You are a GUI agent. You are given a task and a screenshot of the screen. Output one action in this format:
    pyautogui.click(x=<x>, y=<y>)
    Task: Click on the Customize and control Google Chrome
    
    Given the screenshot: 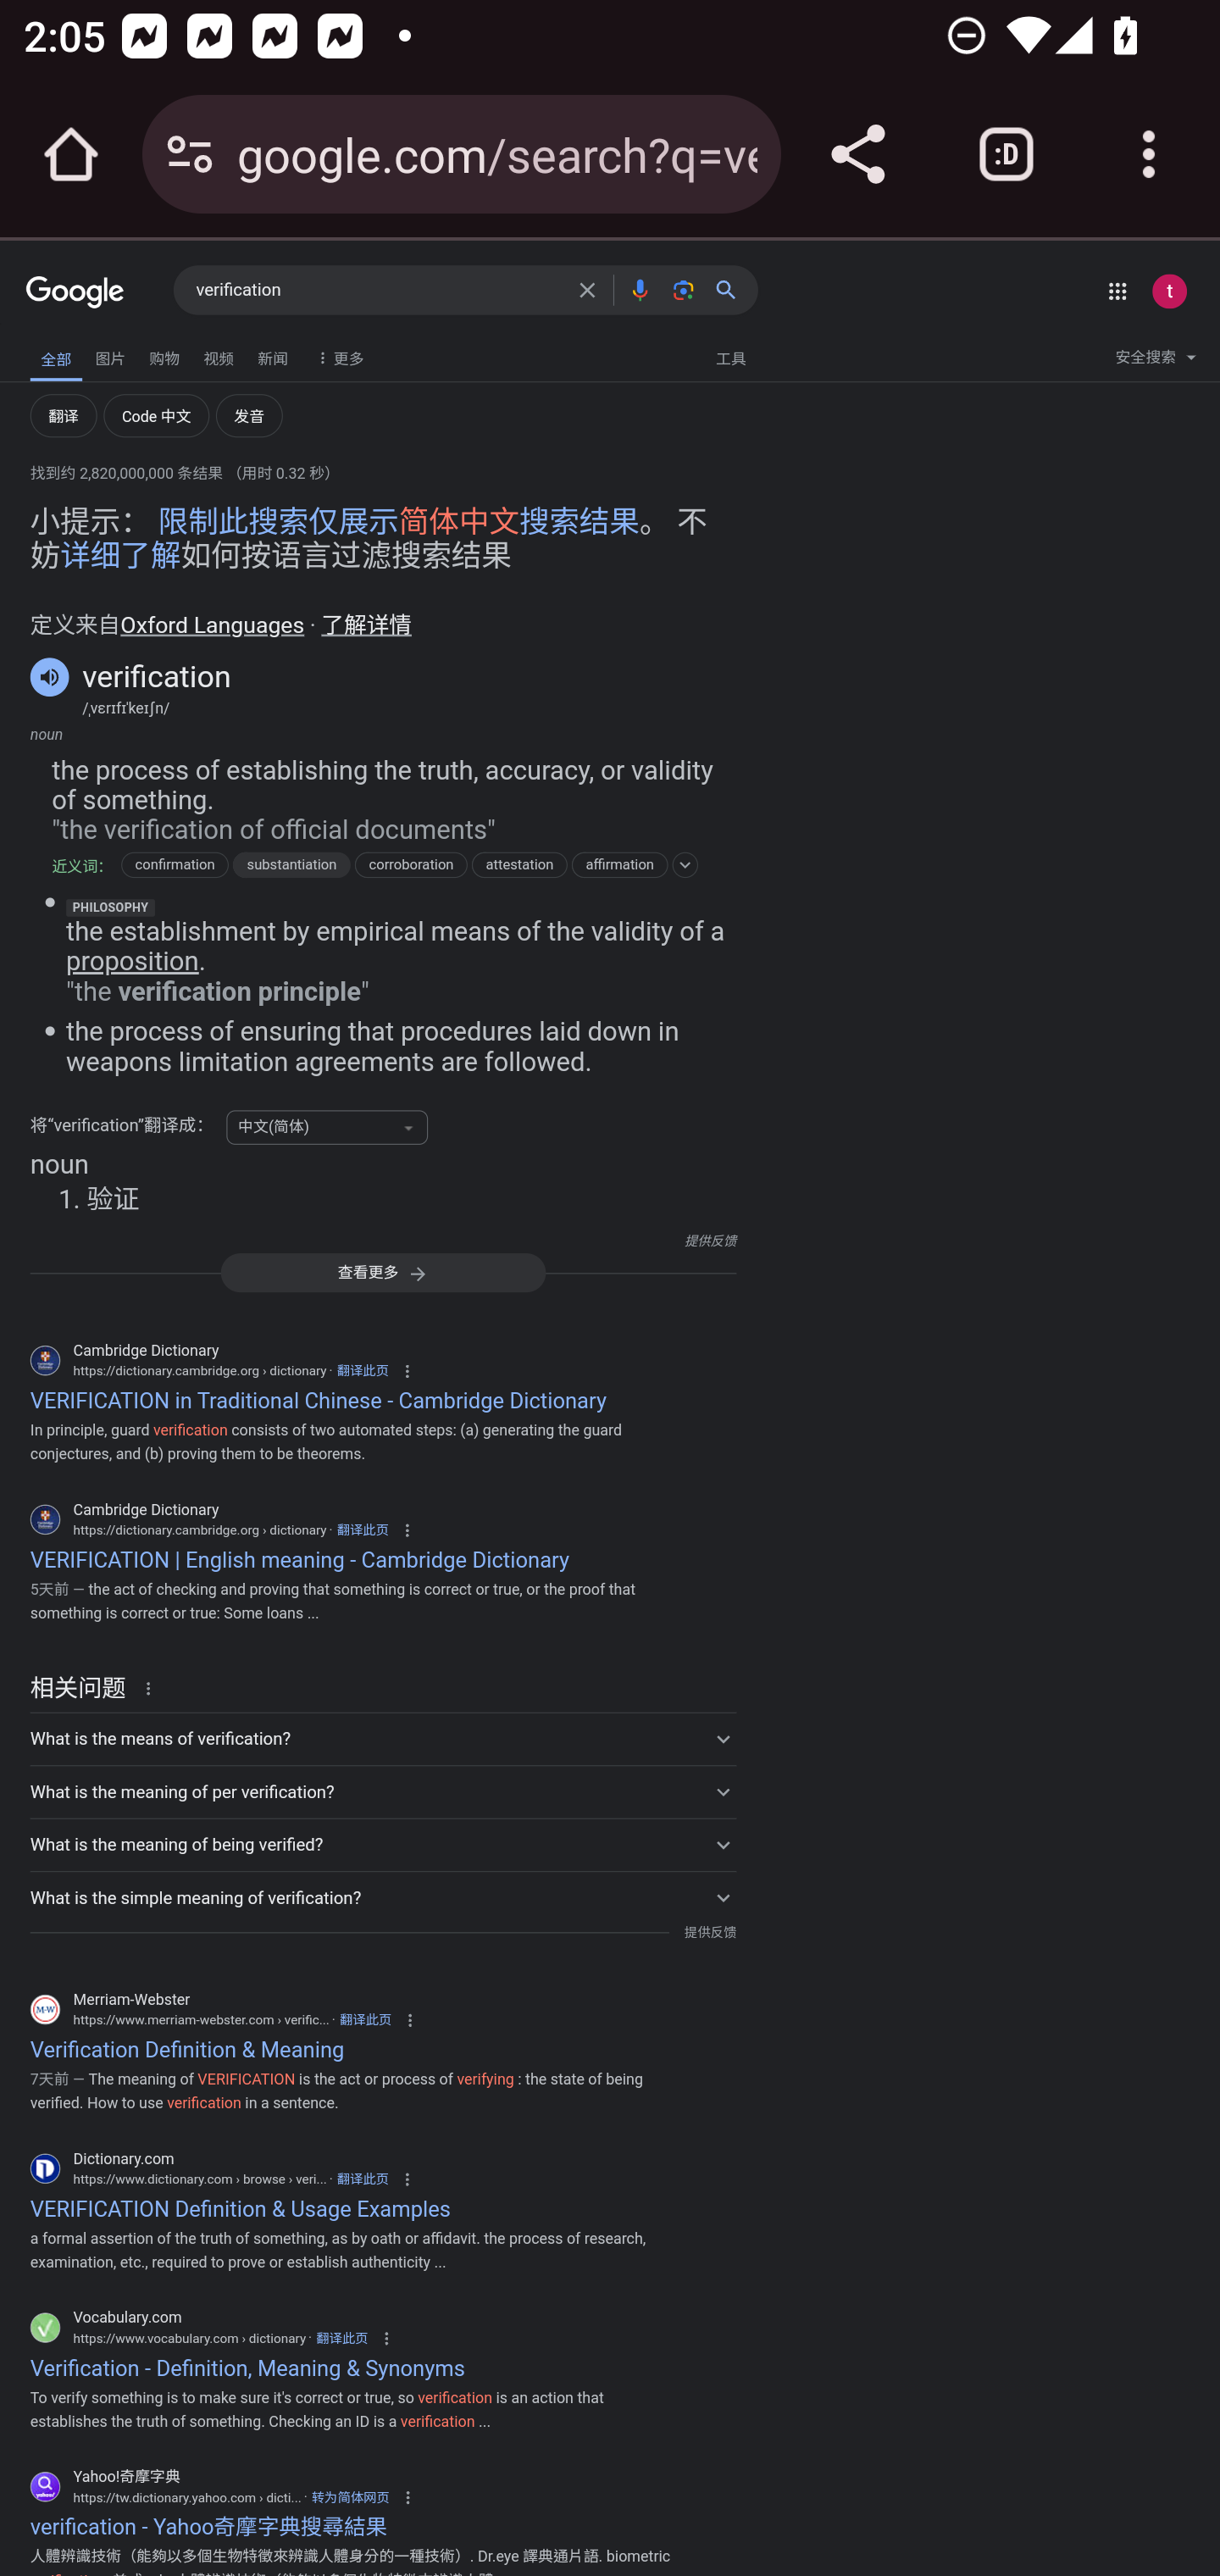 What is the action you would take?
    pyautogui.click(x=1149, y=154)
    